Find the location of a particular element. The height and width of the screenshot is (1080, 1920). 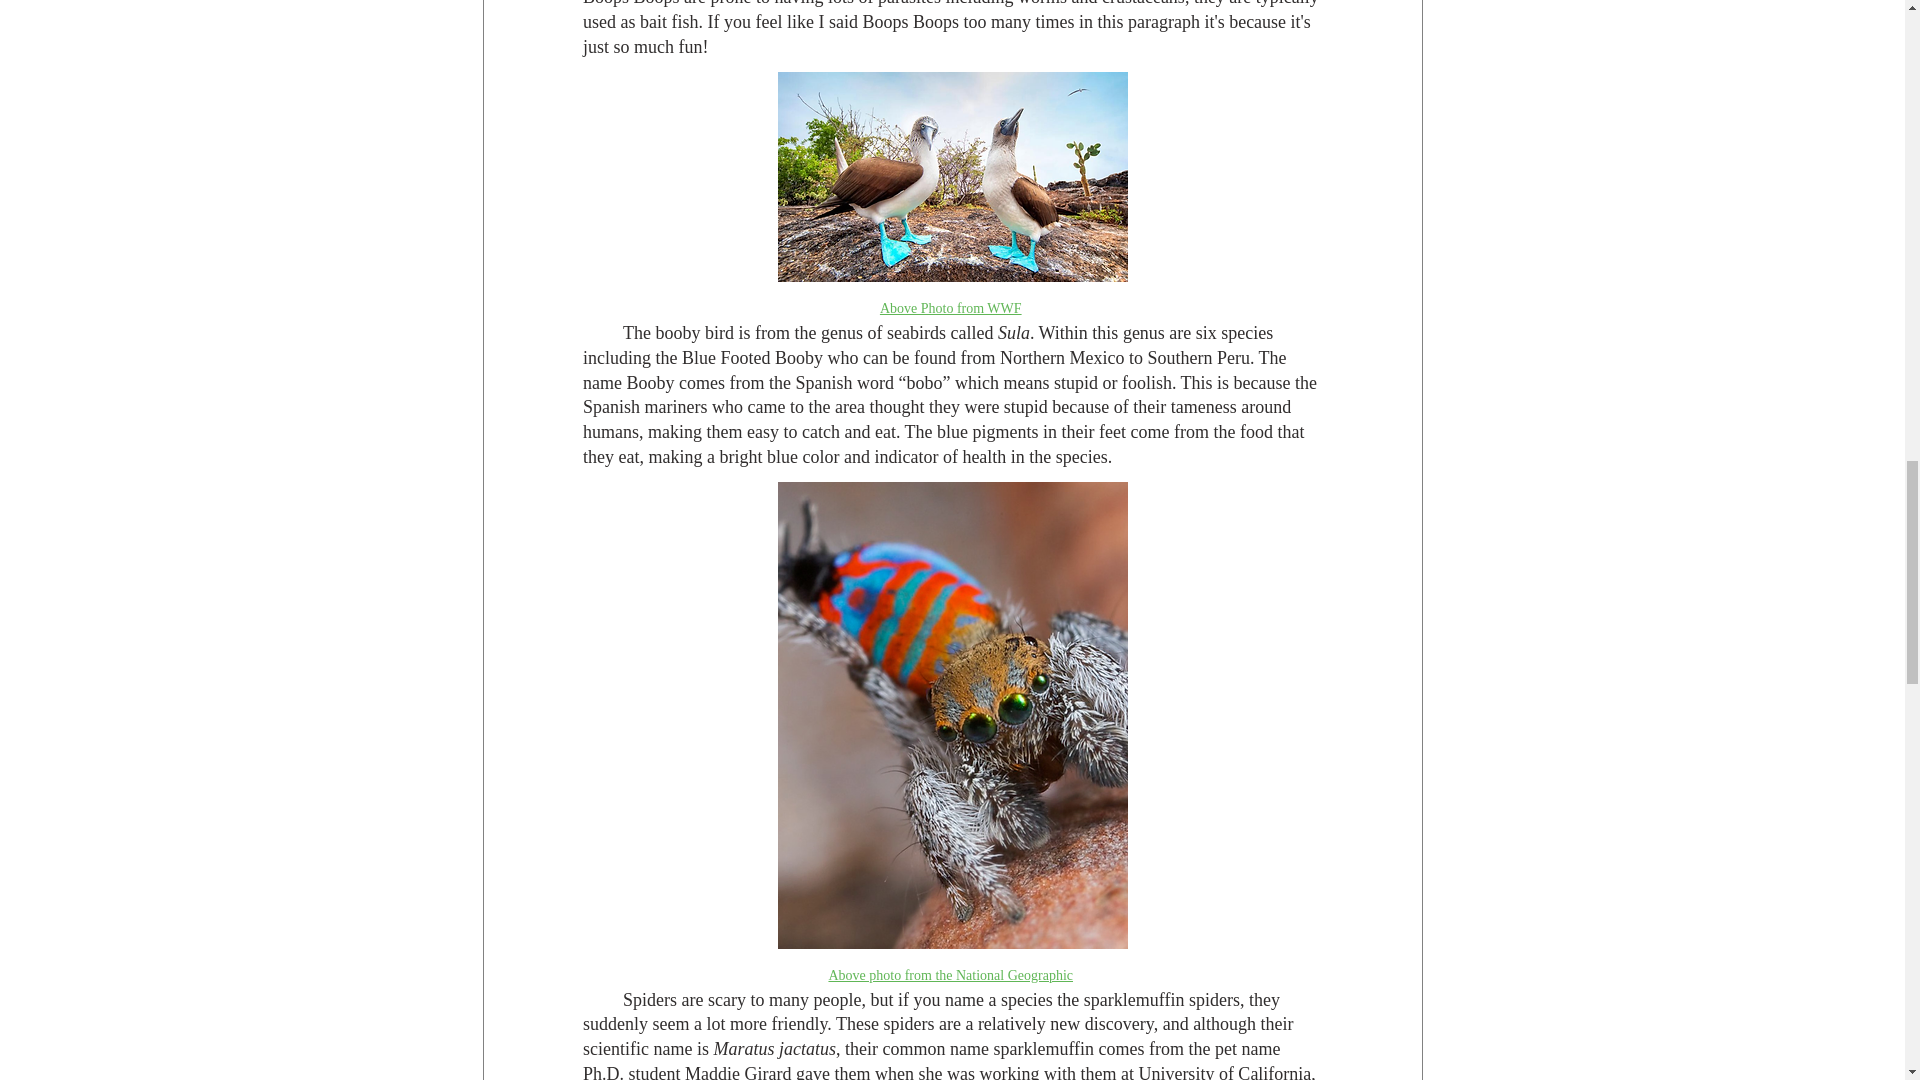

Above photo from the National Geographic is located at coordinates (950, 974).